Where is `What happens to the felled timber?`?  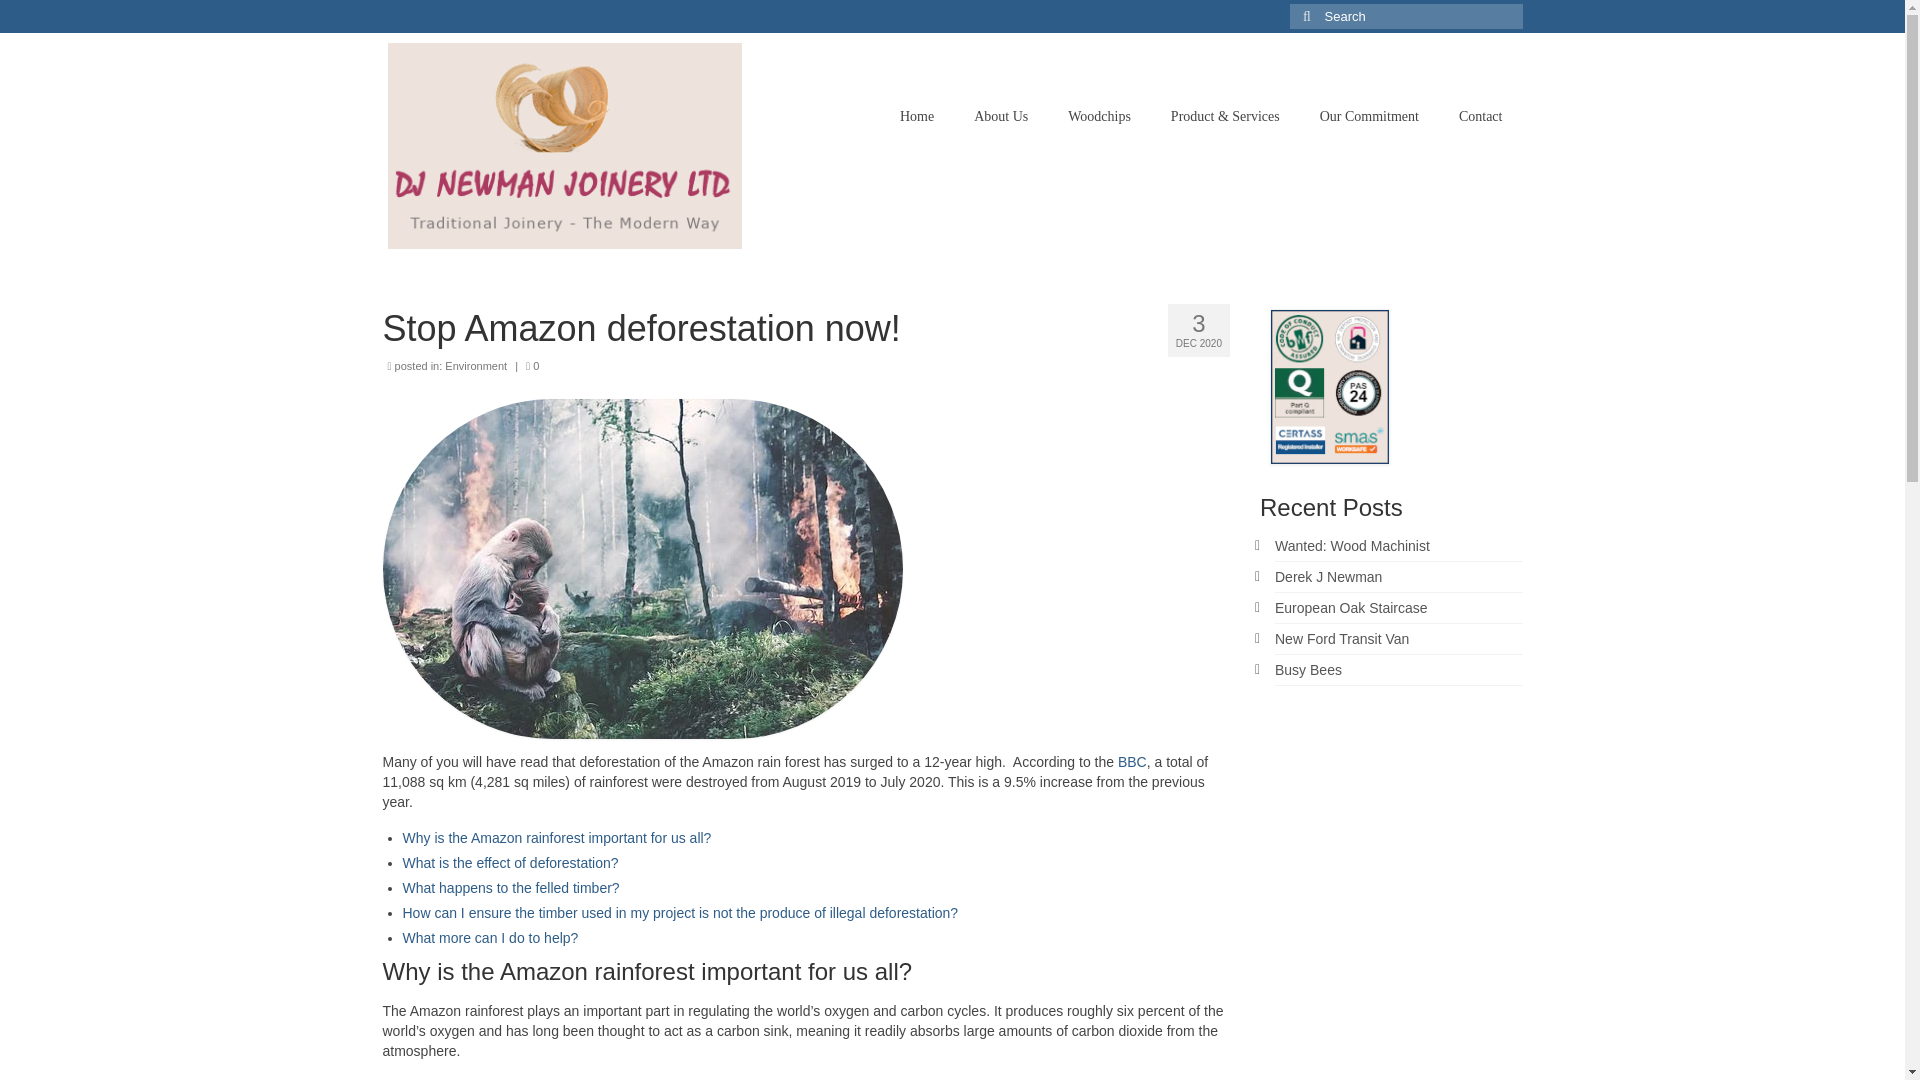 What happens to the felled timber? is located at coordinates (510, 888).